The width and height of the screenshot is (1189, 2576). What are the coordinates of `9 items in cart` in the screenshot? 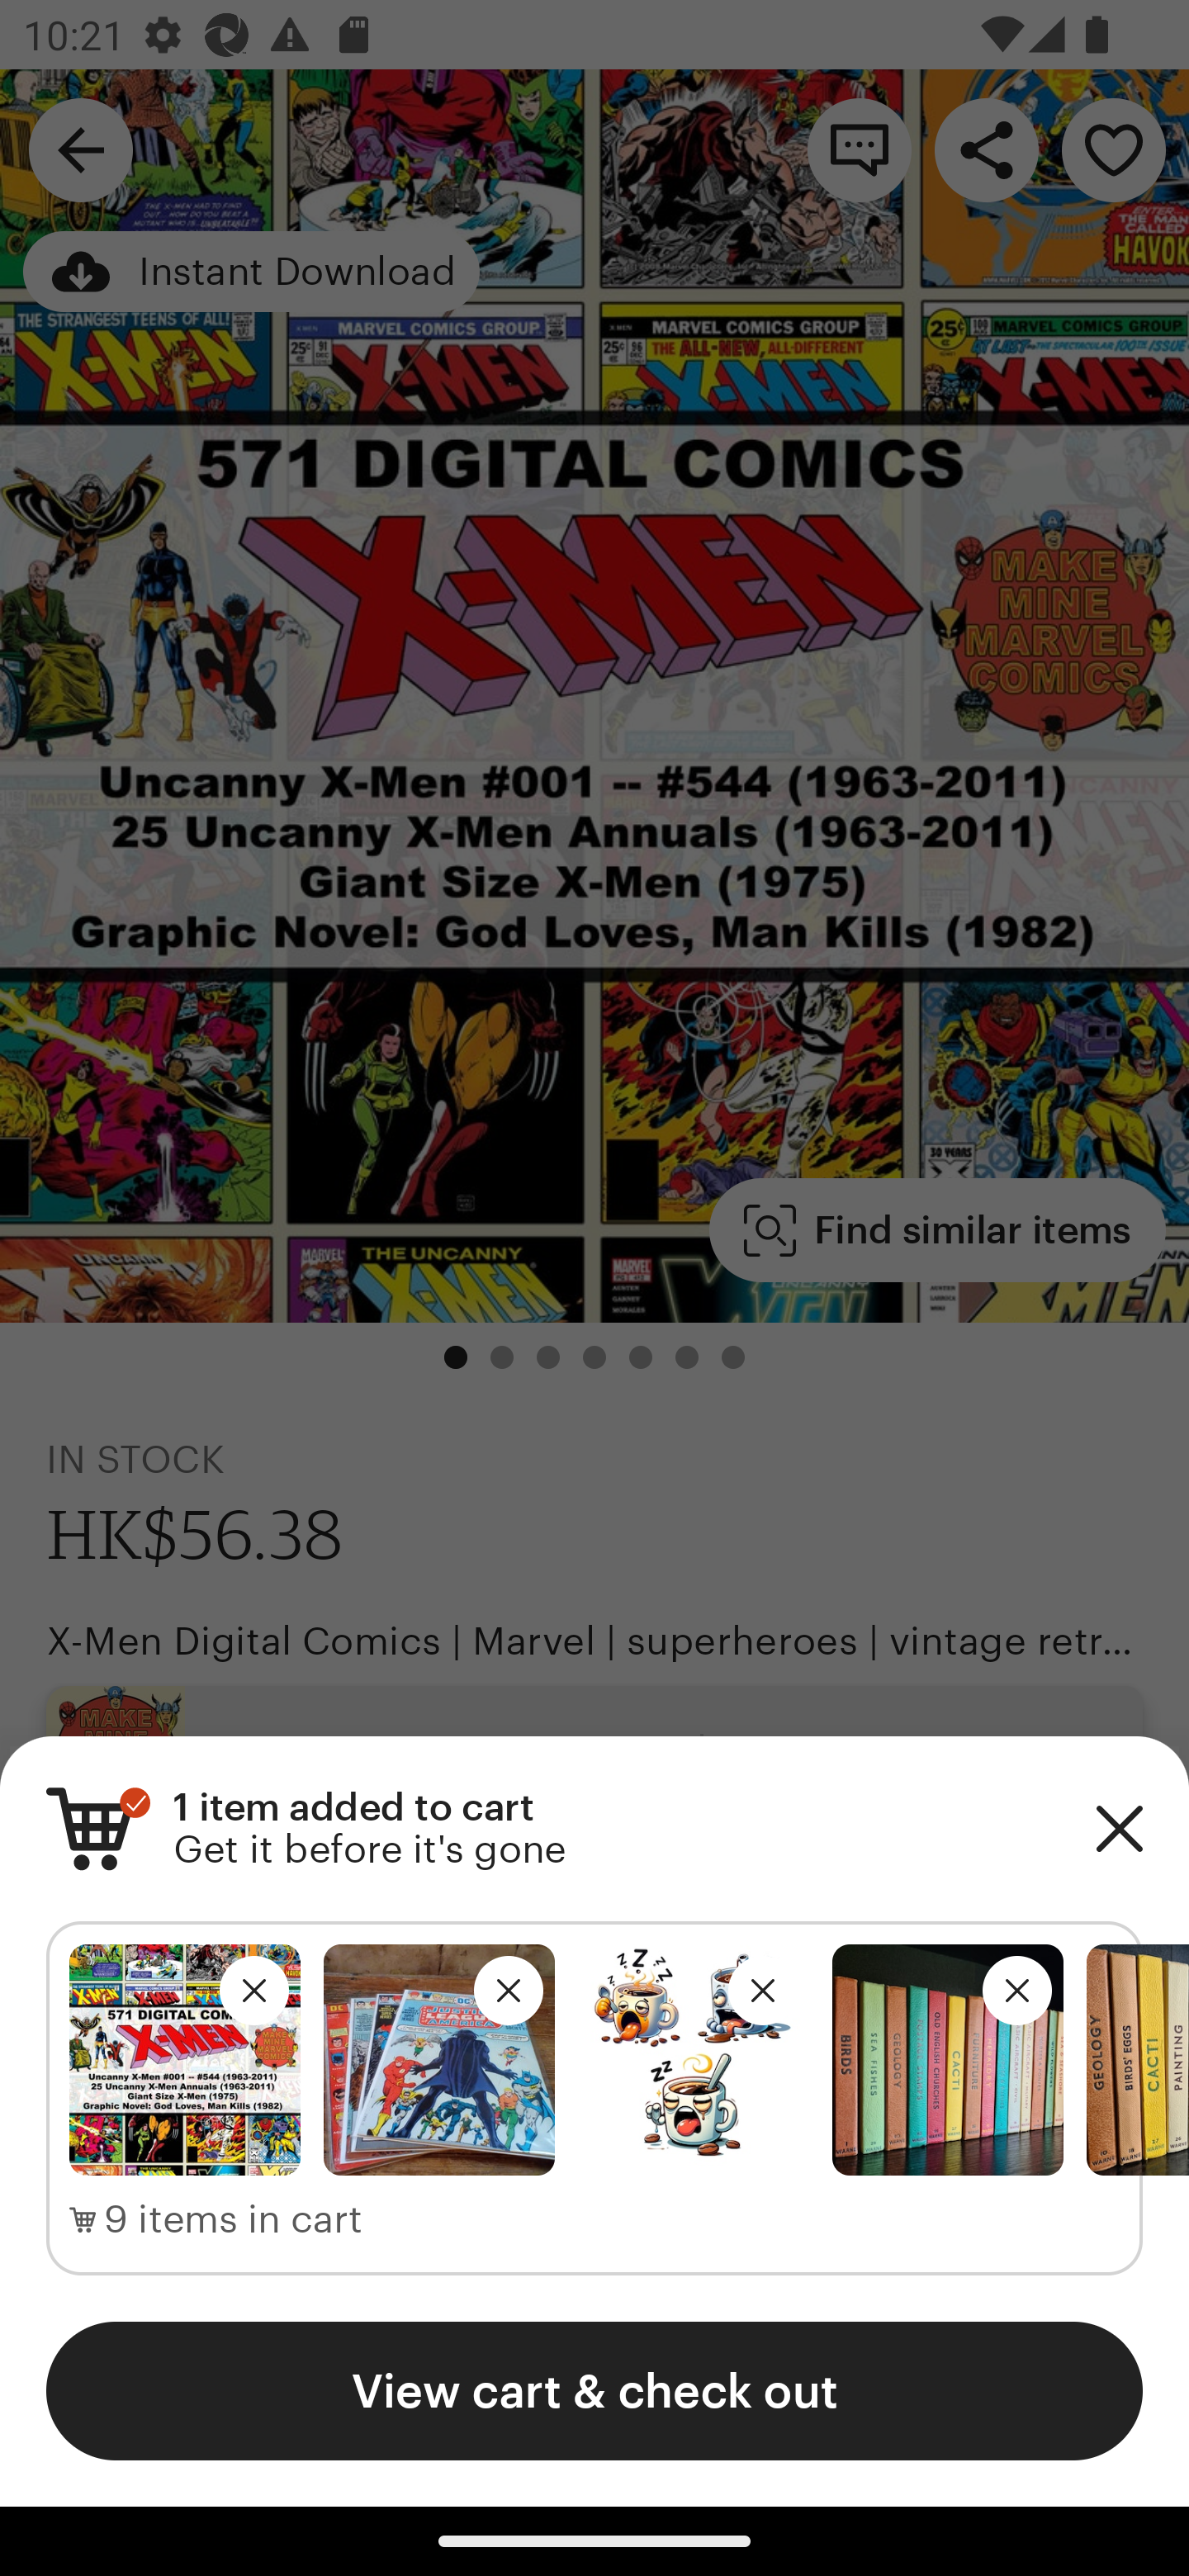 It's located at (216, 2220).